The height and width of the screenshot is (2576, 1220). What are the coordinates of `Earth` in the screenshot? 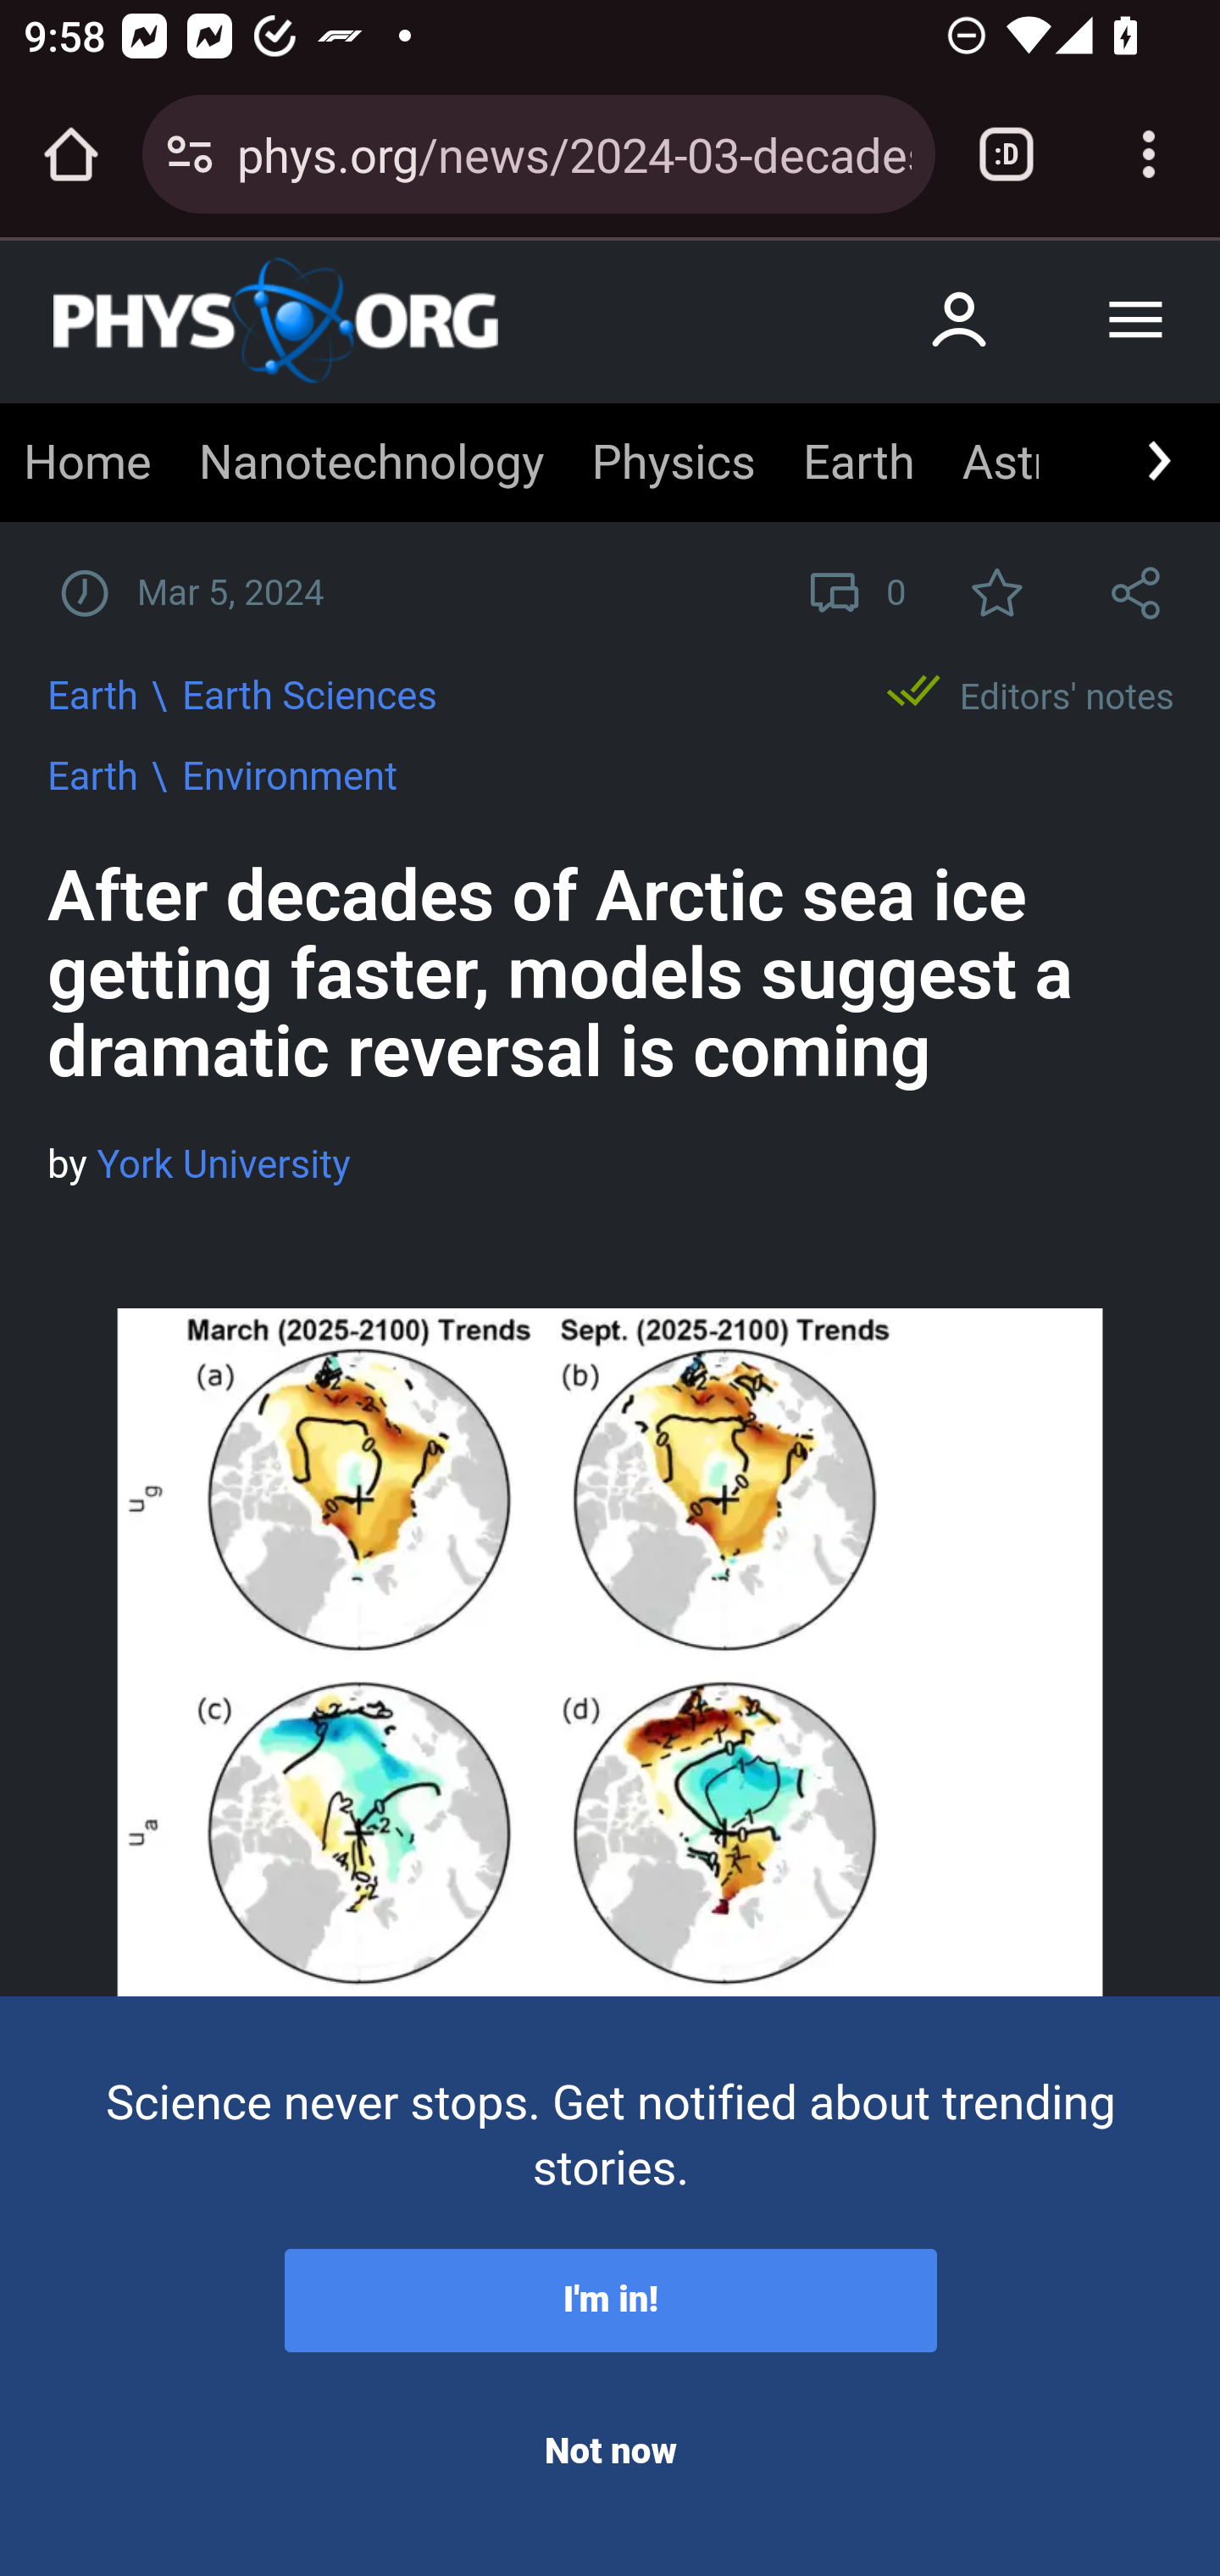 It's located at (93, 776).